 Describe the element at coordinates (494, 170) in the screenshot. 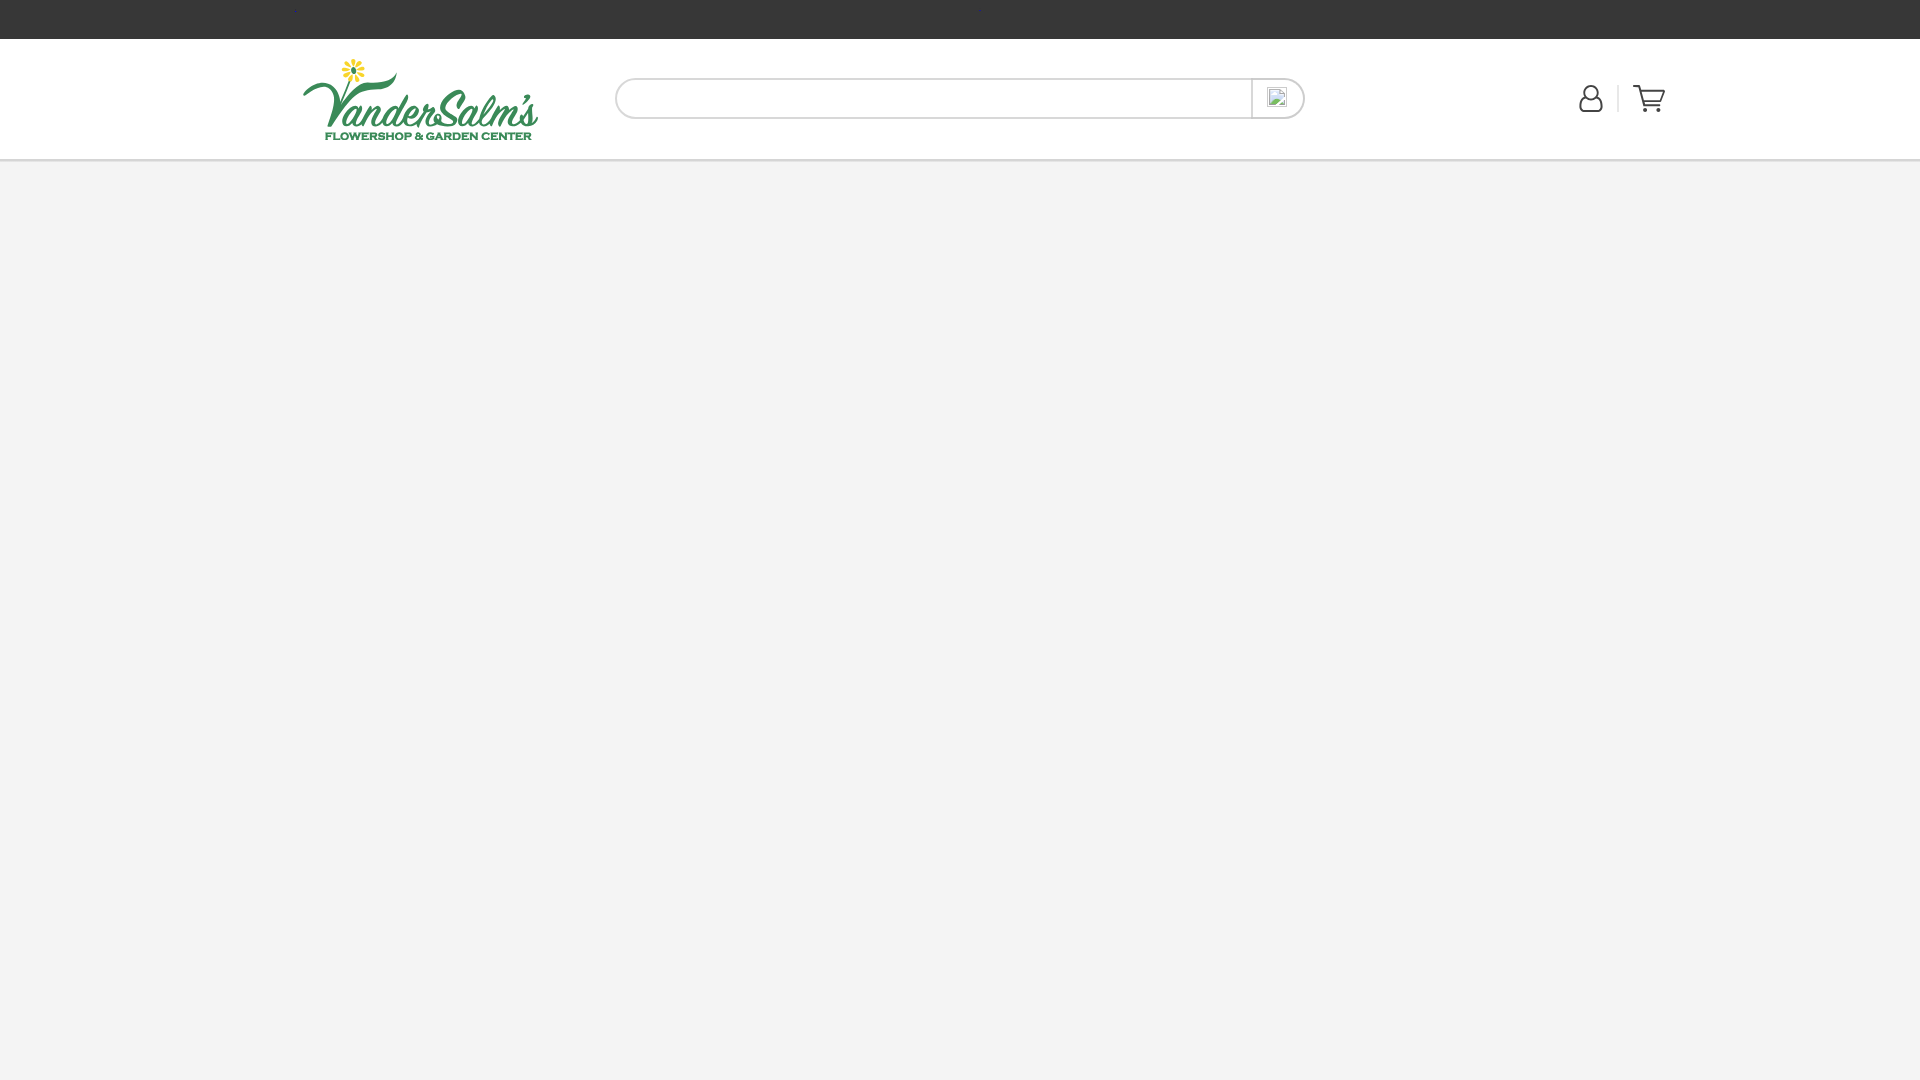

I see `Best Sellers` at that location.